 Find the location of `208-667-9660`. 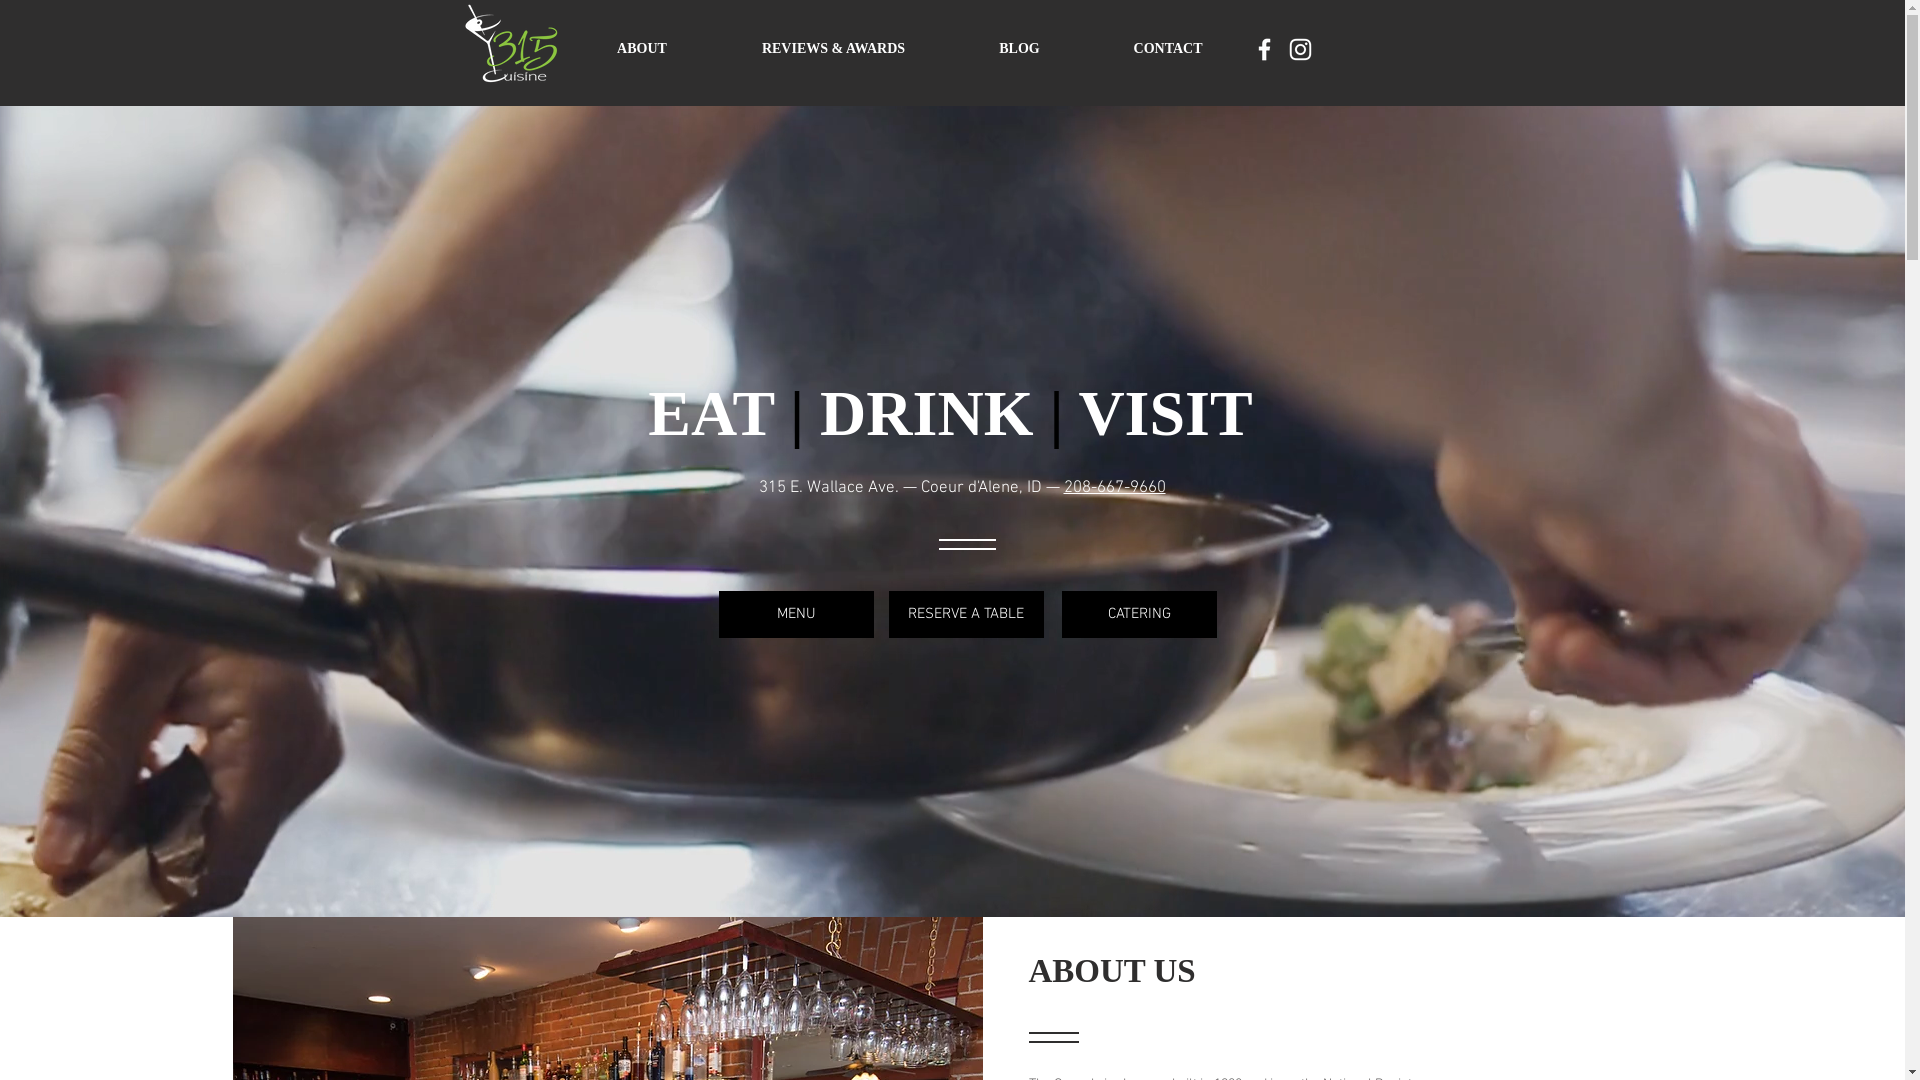

208-667-9660 is located at coordinates (1115, 488).